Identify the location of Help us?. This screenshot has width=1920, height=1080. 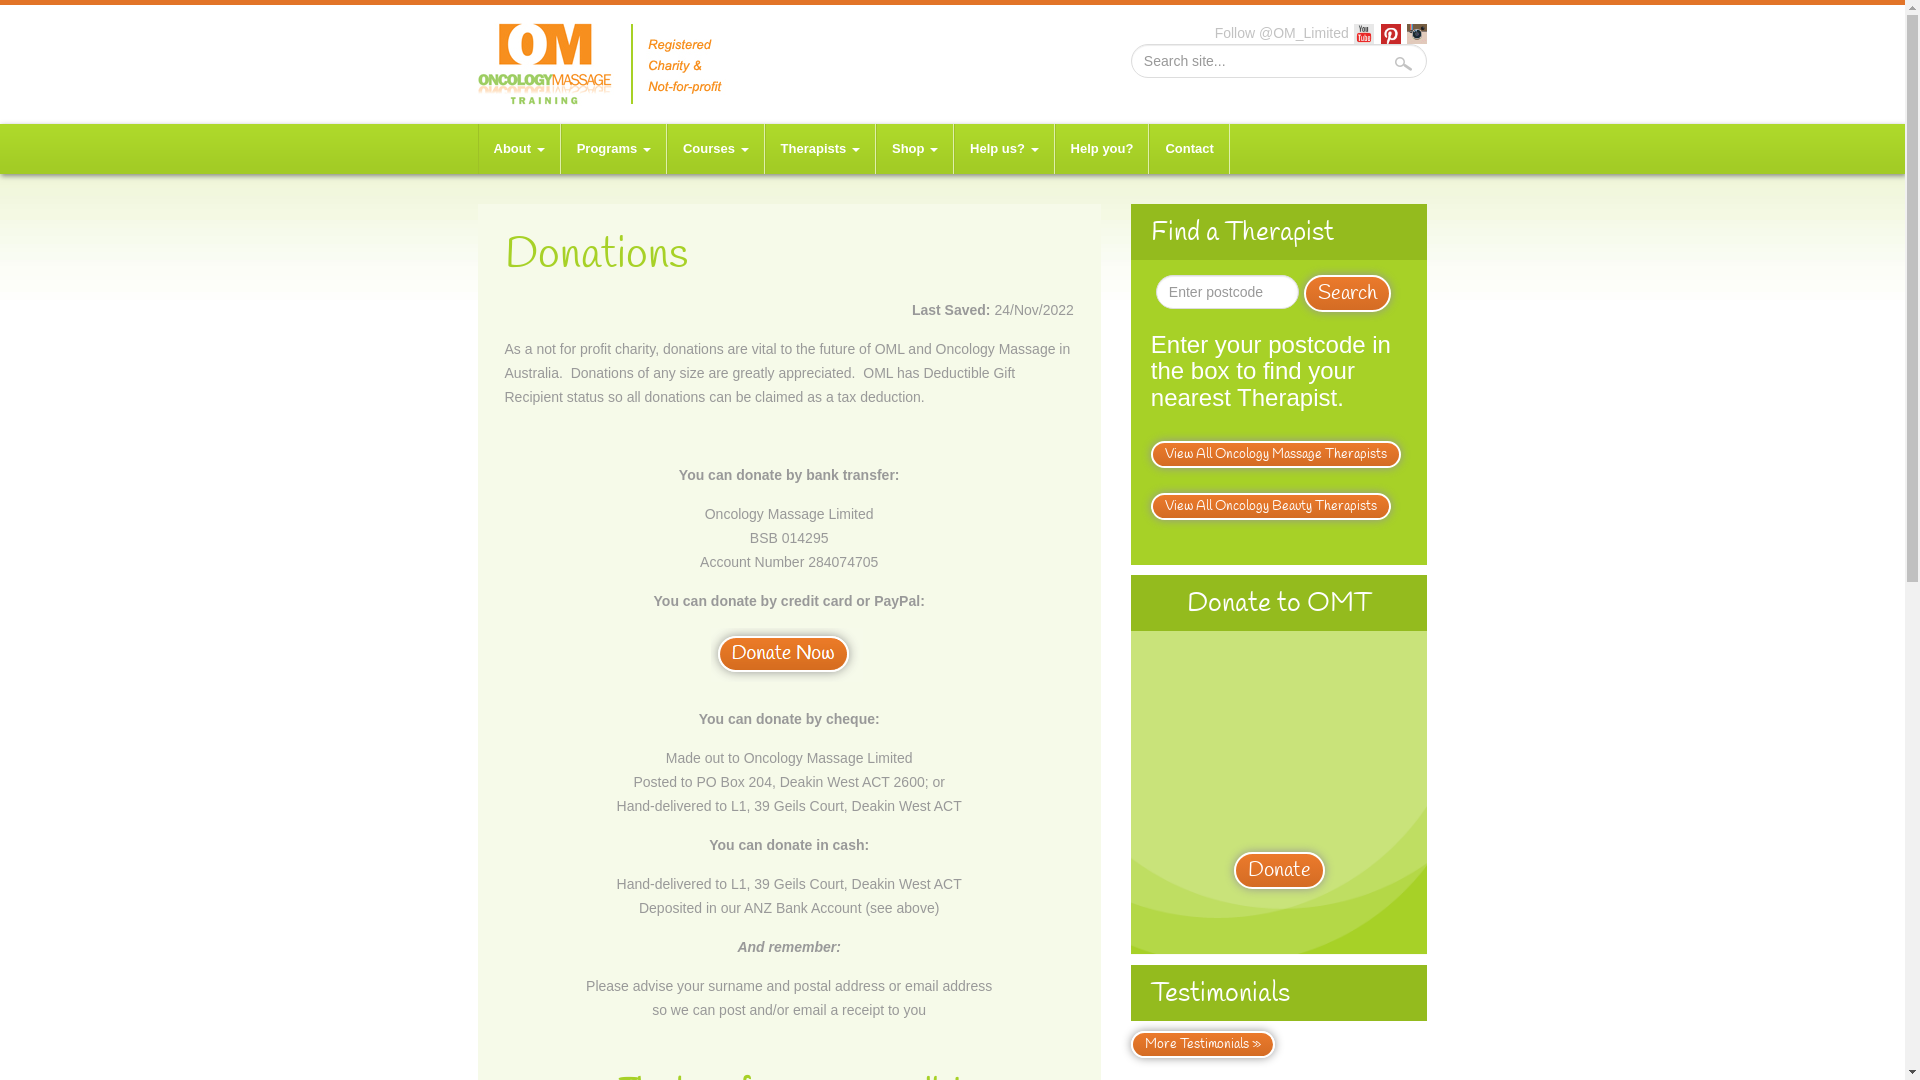
(1004, 149).